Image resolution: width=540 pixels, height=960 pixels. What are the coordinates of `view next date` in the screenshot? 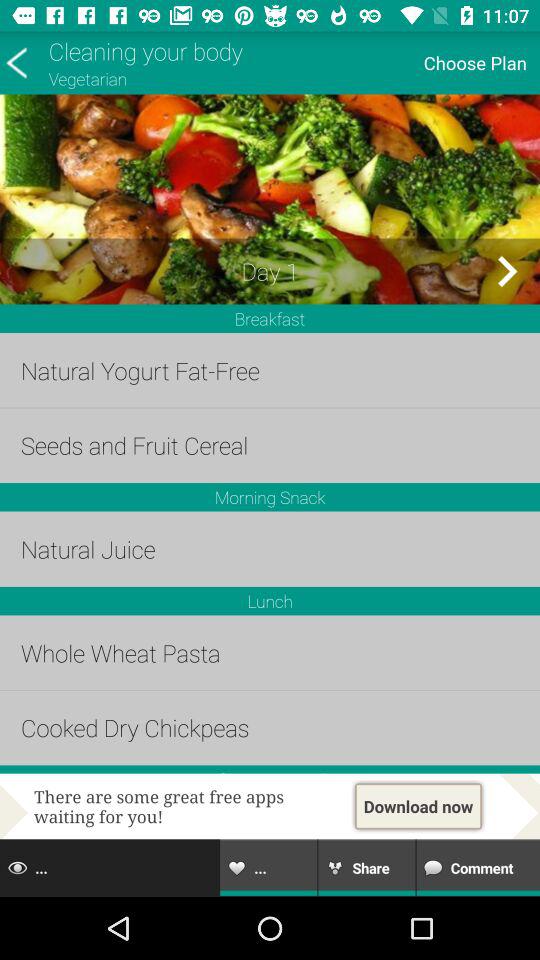 It's located at (506, 271).